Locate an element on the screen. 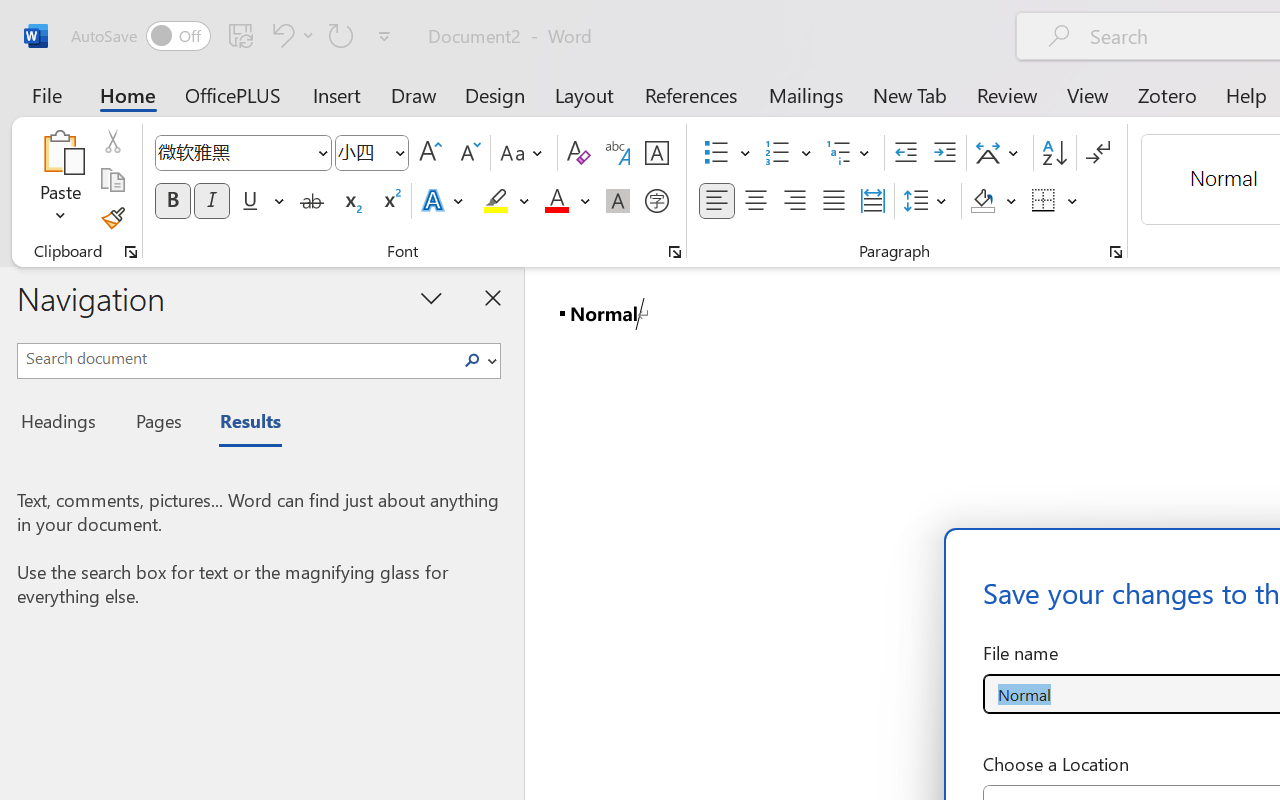  Text Highlight Color is located at coordinates (506, 201).